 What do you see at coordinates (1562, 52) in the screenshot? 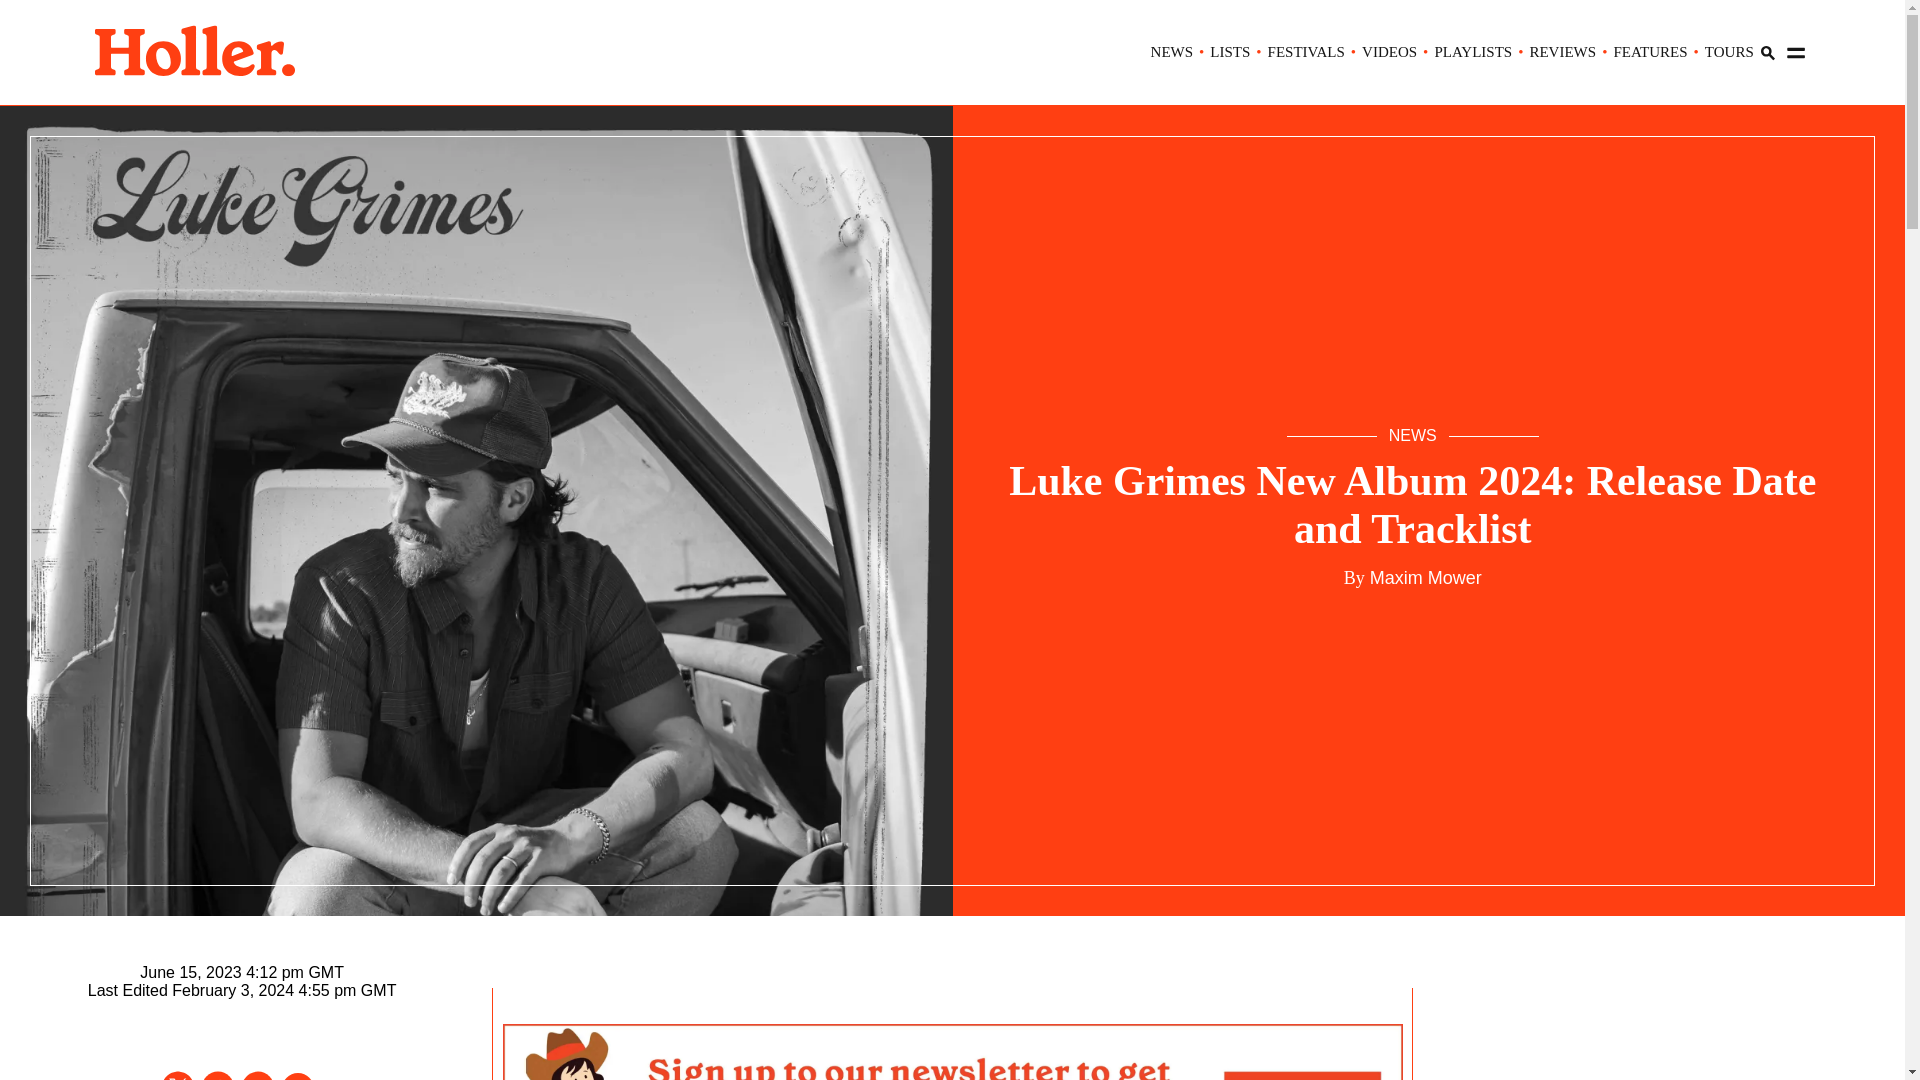
I see `REVIEWS` at bounding box center [1562, 52].